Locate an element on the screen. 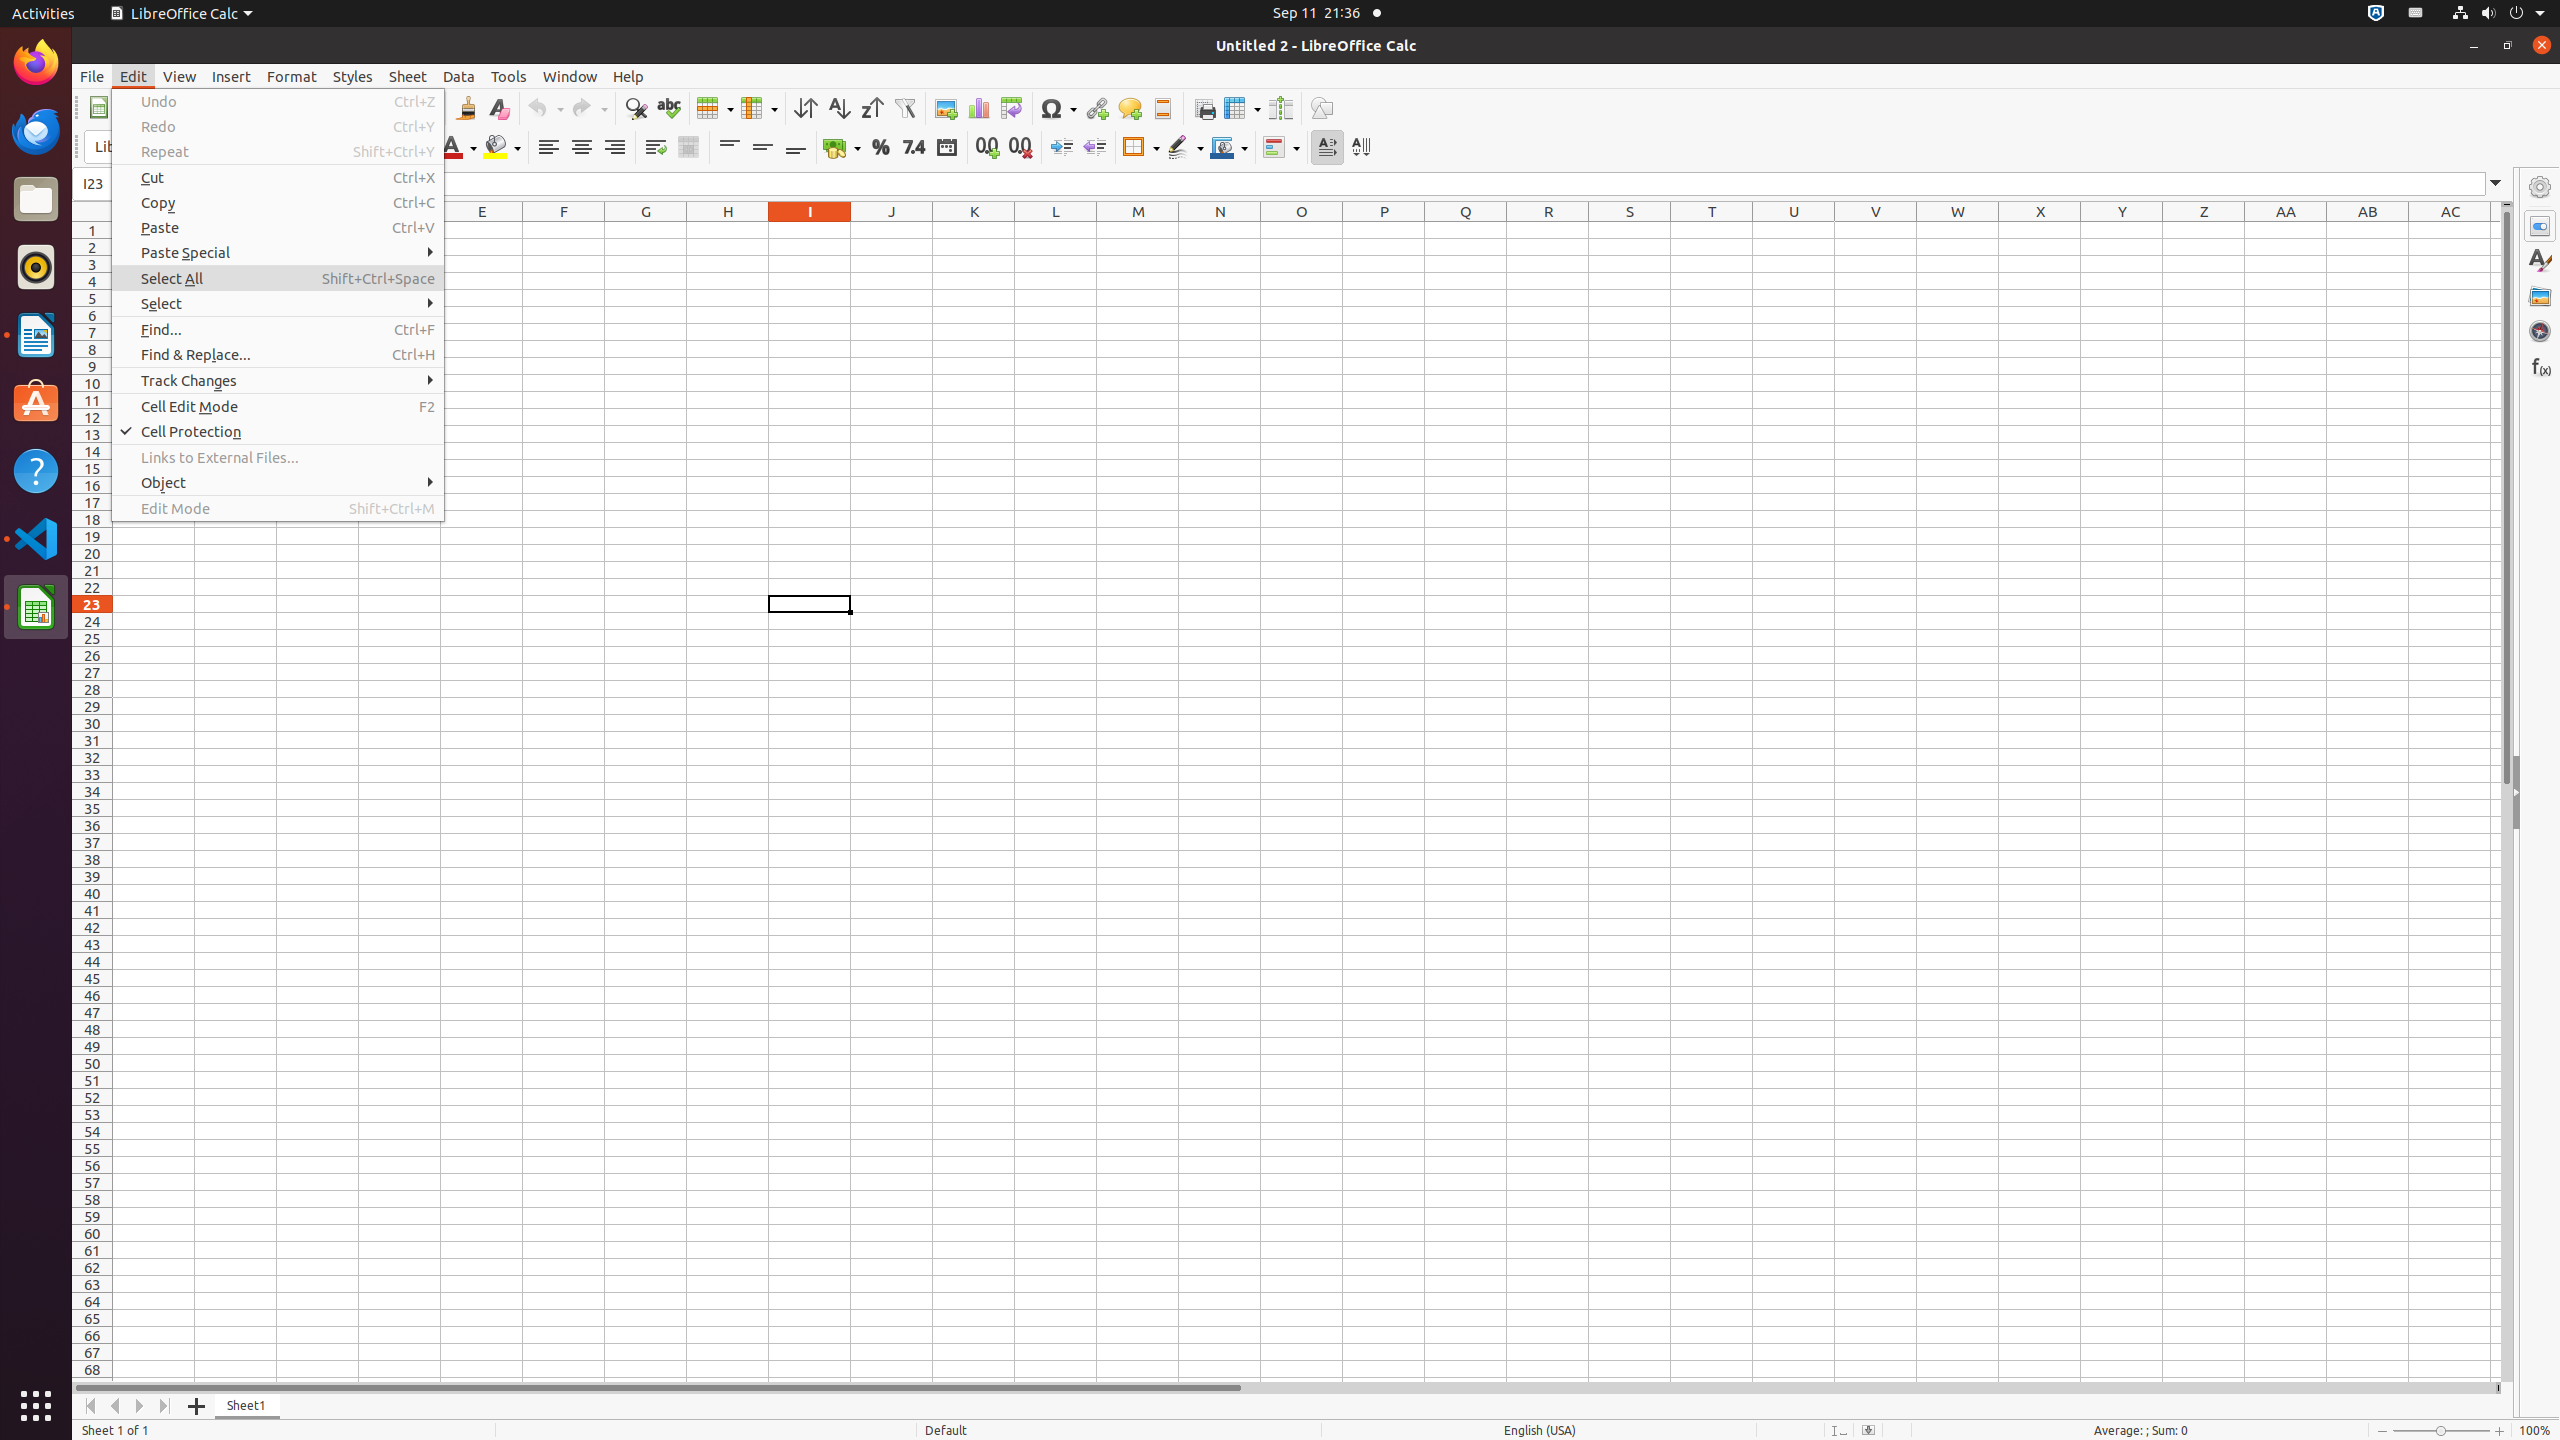  P1 is located at coordinates (1384, 230).